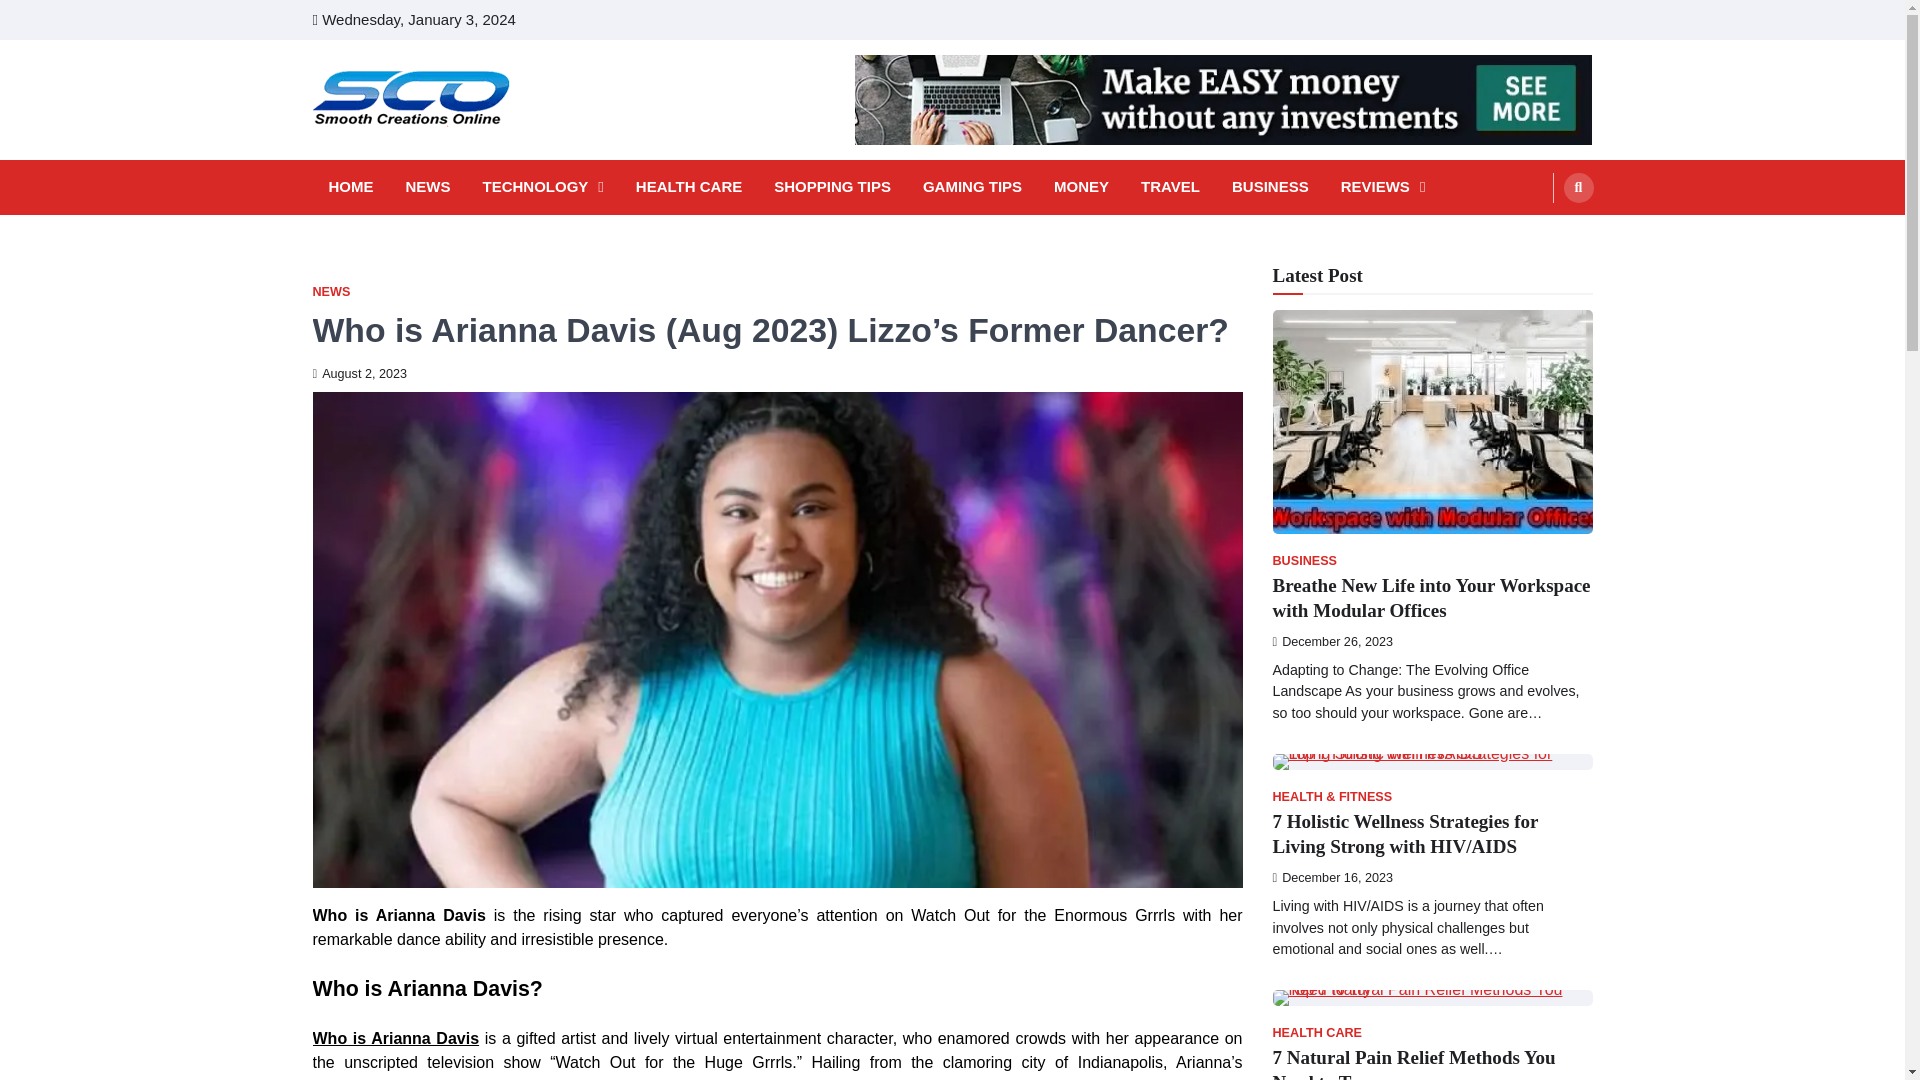  I want to click on BUSINESS, so click(1270, 187).